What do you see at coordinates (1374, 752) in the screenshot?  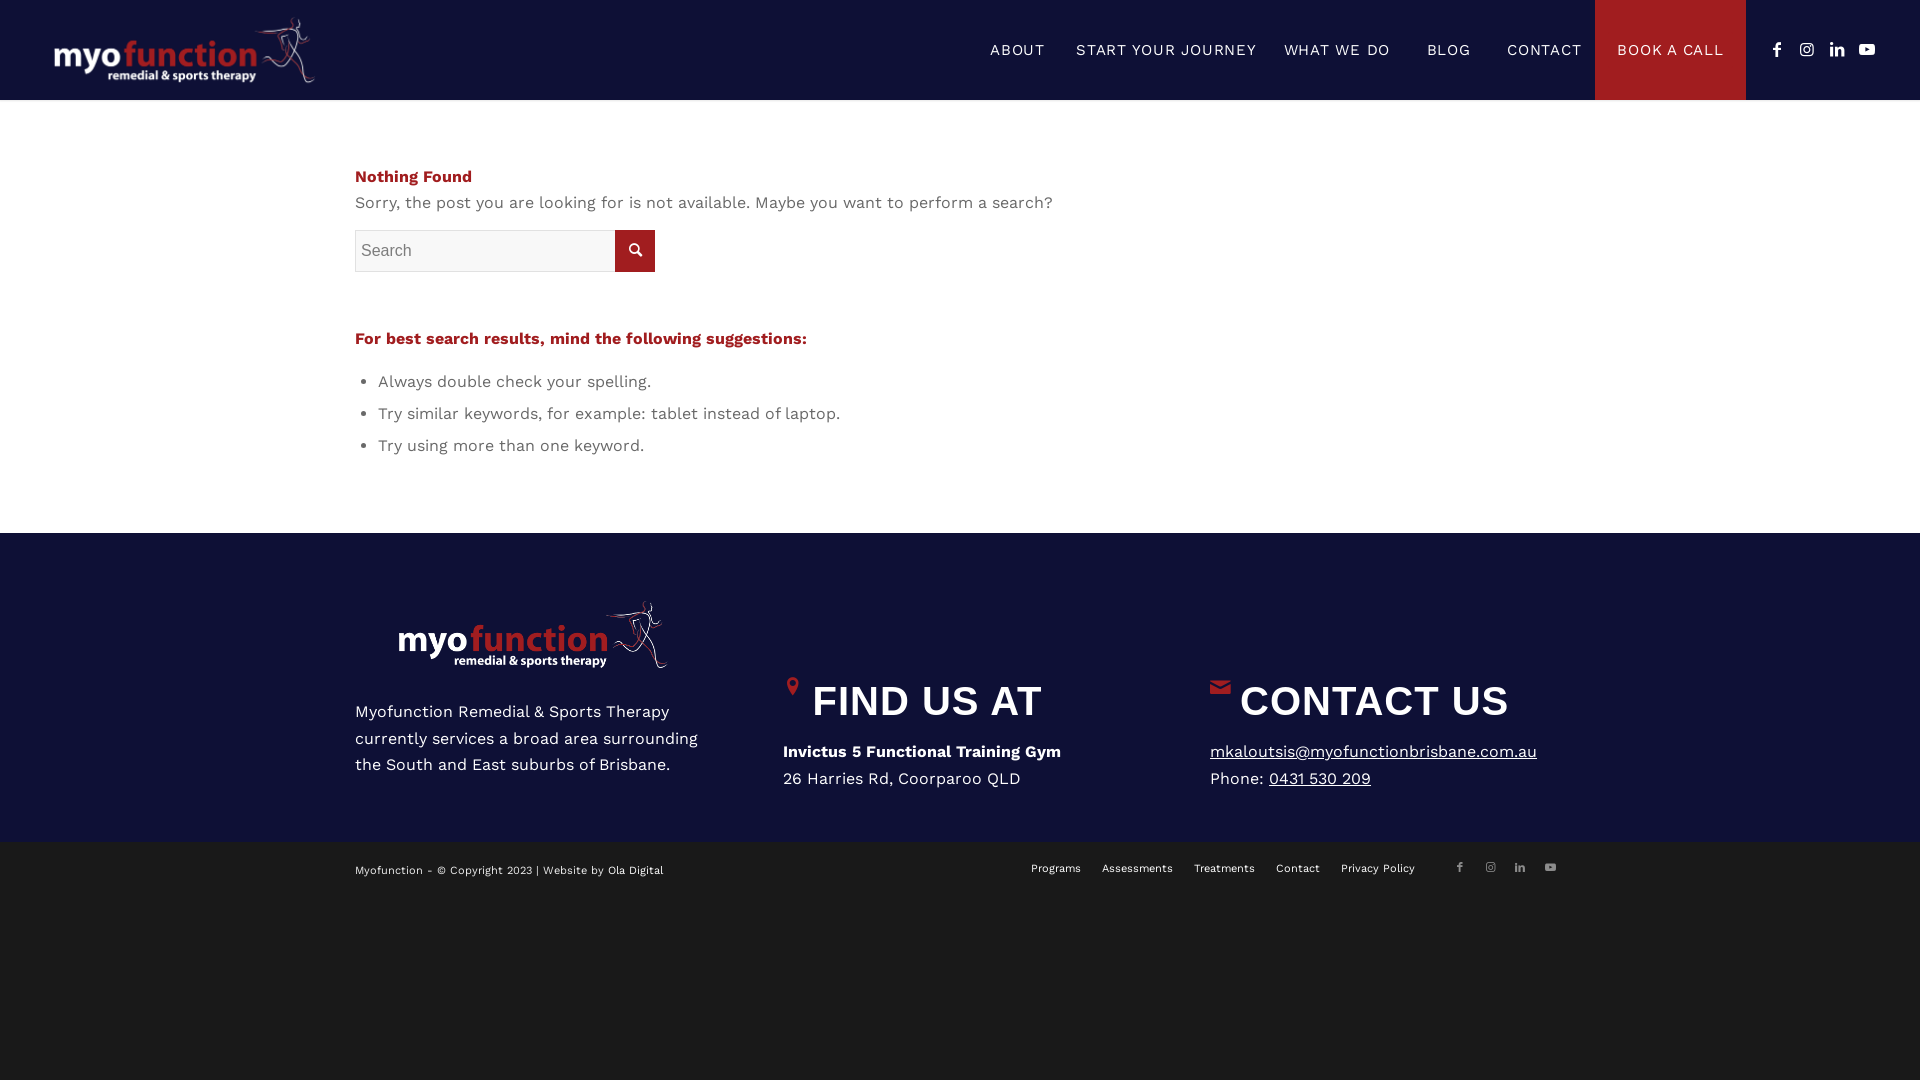 I see `mkaloutsis@myofunctionbrisbane.com.au` at bounding box center [1374, 752].